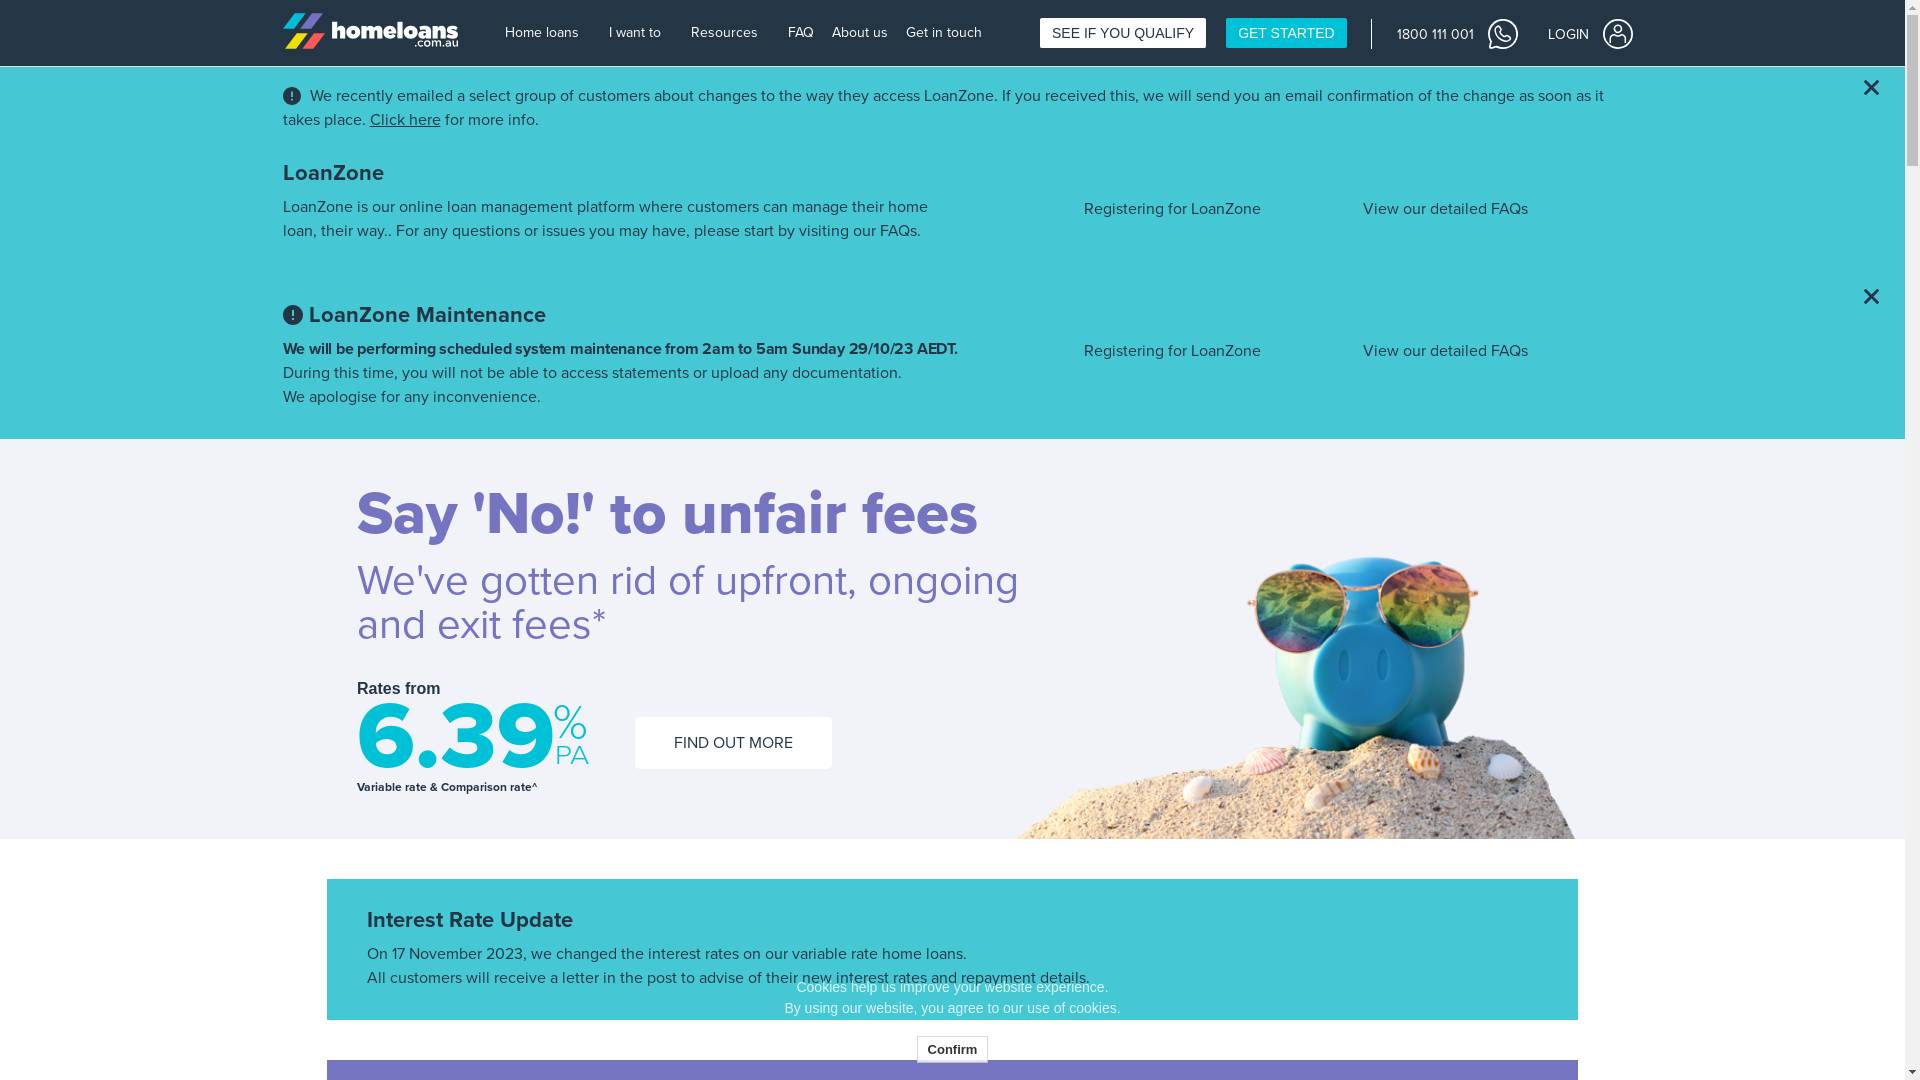 This screenshot has width=1920, height=1080. Describe the element at coordinates (1590, 33) in the screenshot. I see `LOGIN
 ` at that location.